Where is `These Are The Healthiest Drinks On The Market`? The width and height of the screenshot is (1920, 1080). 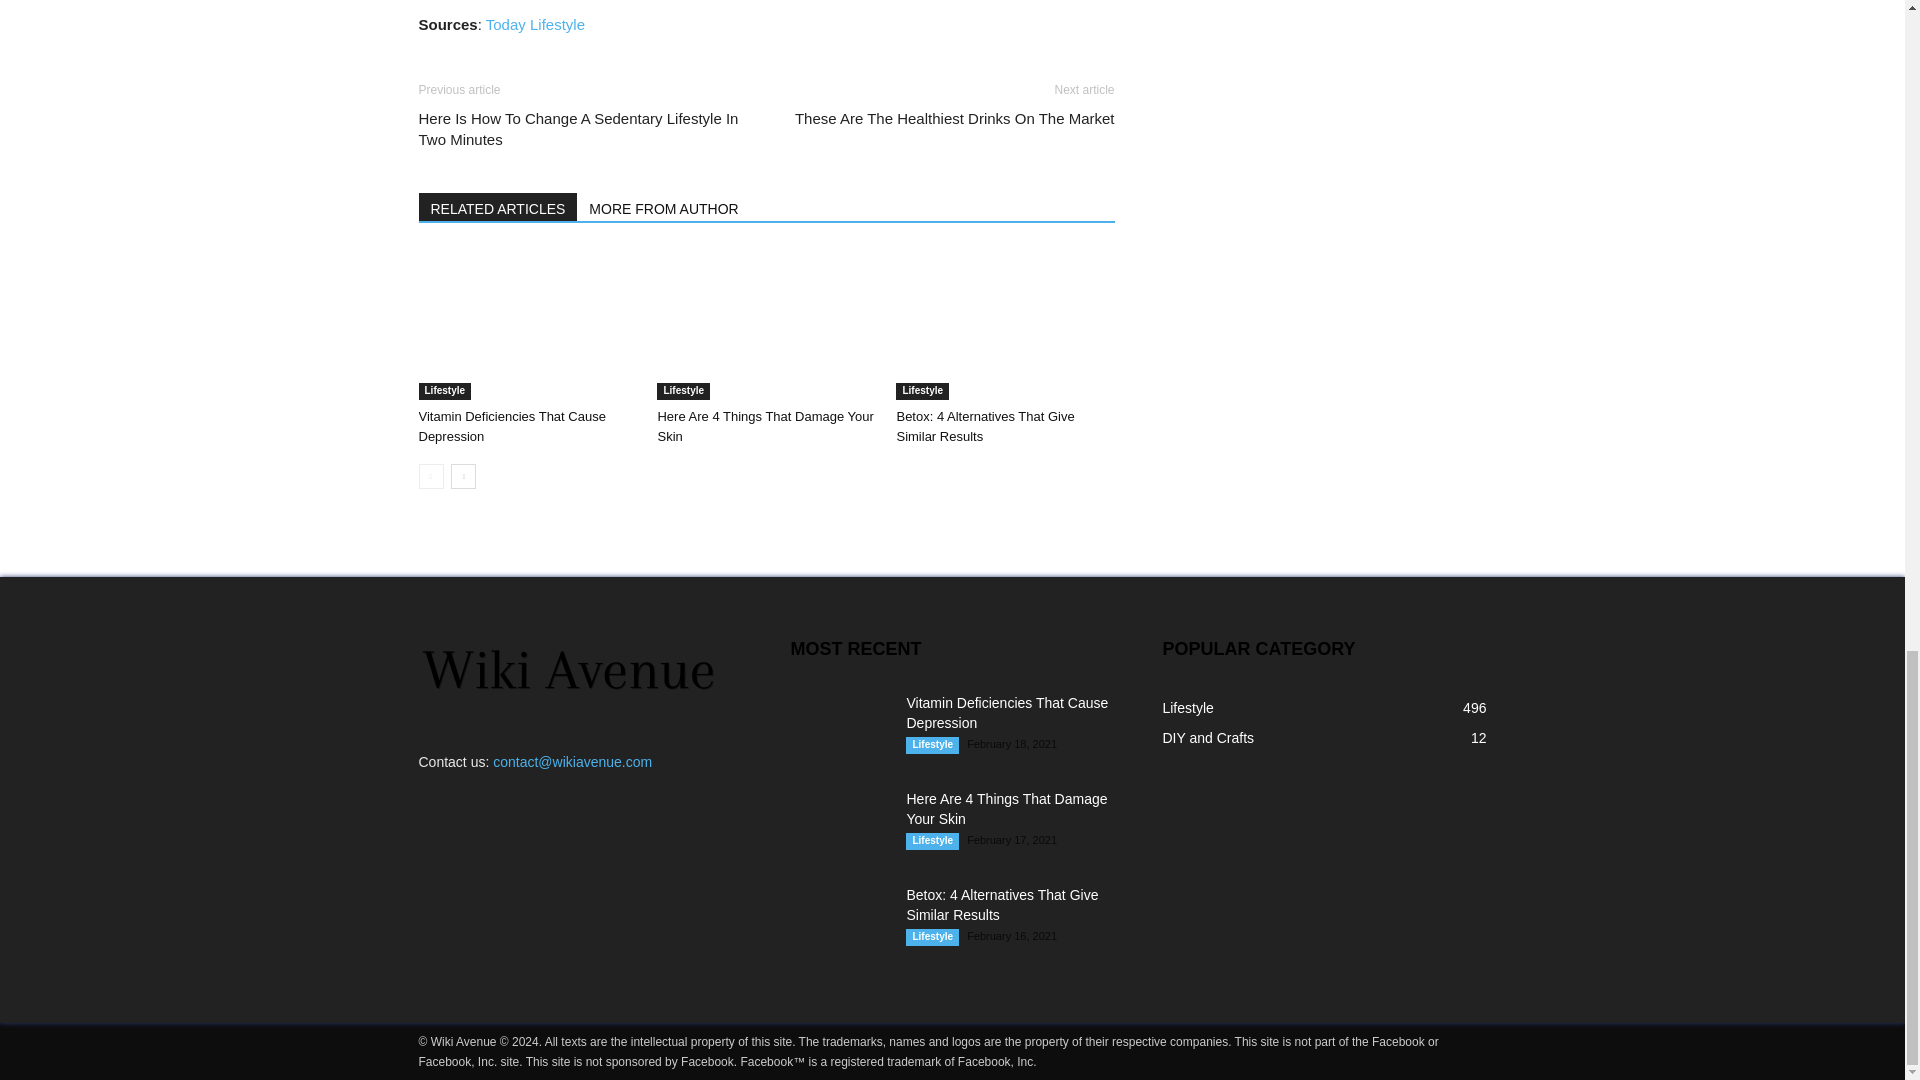 These Are The Healthiest Drinks On The Market is located at coordinates (954, 118).